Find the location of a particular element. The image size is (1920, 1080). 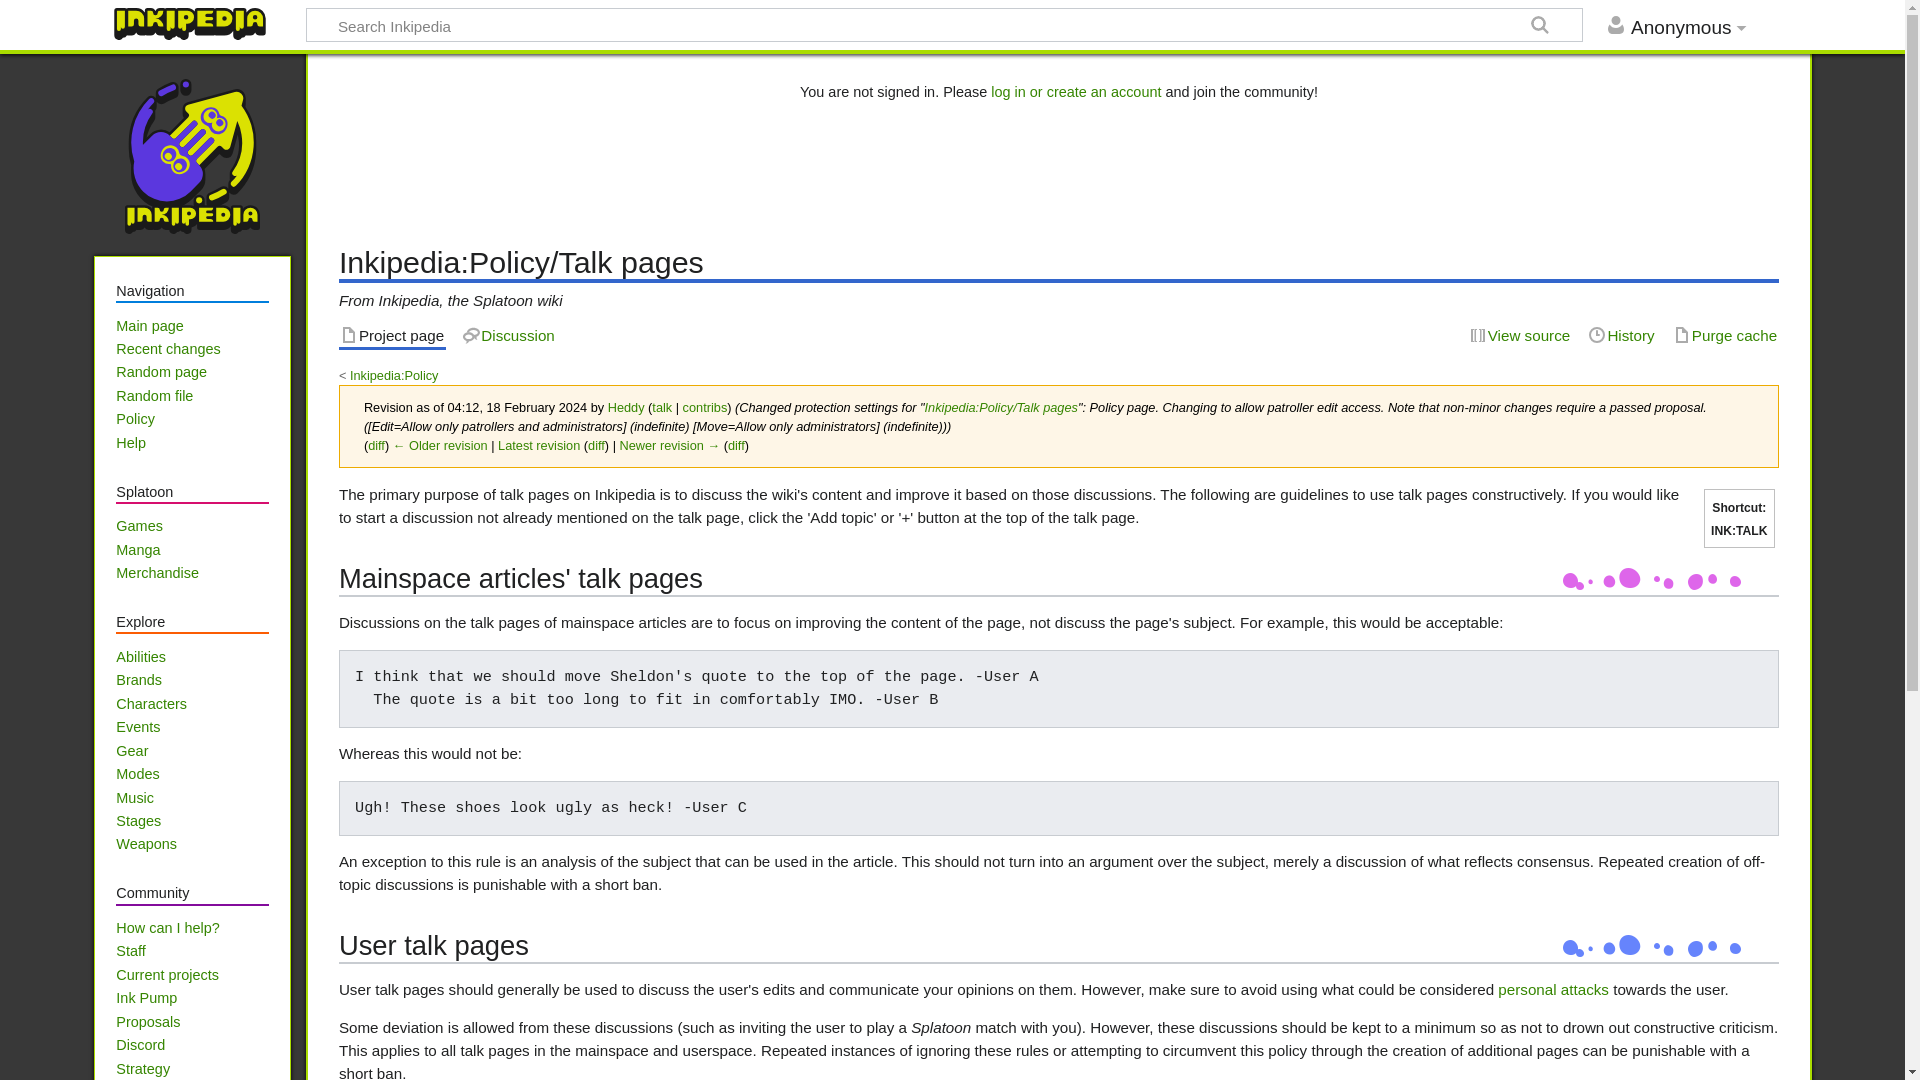

Go is located at coordinates (1540, 28).